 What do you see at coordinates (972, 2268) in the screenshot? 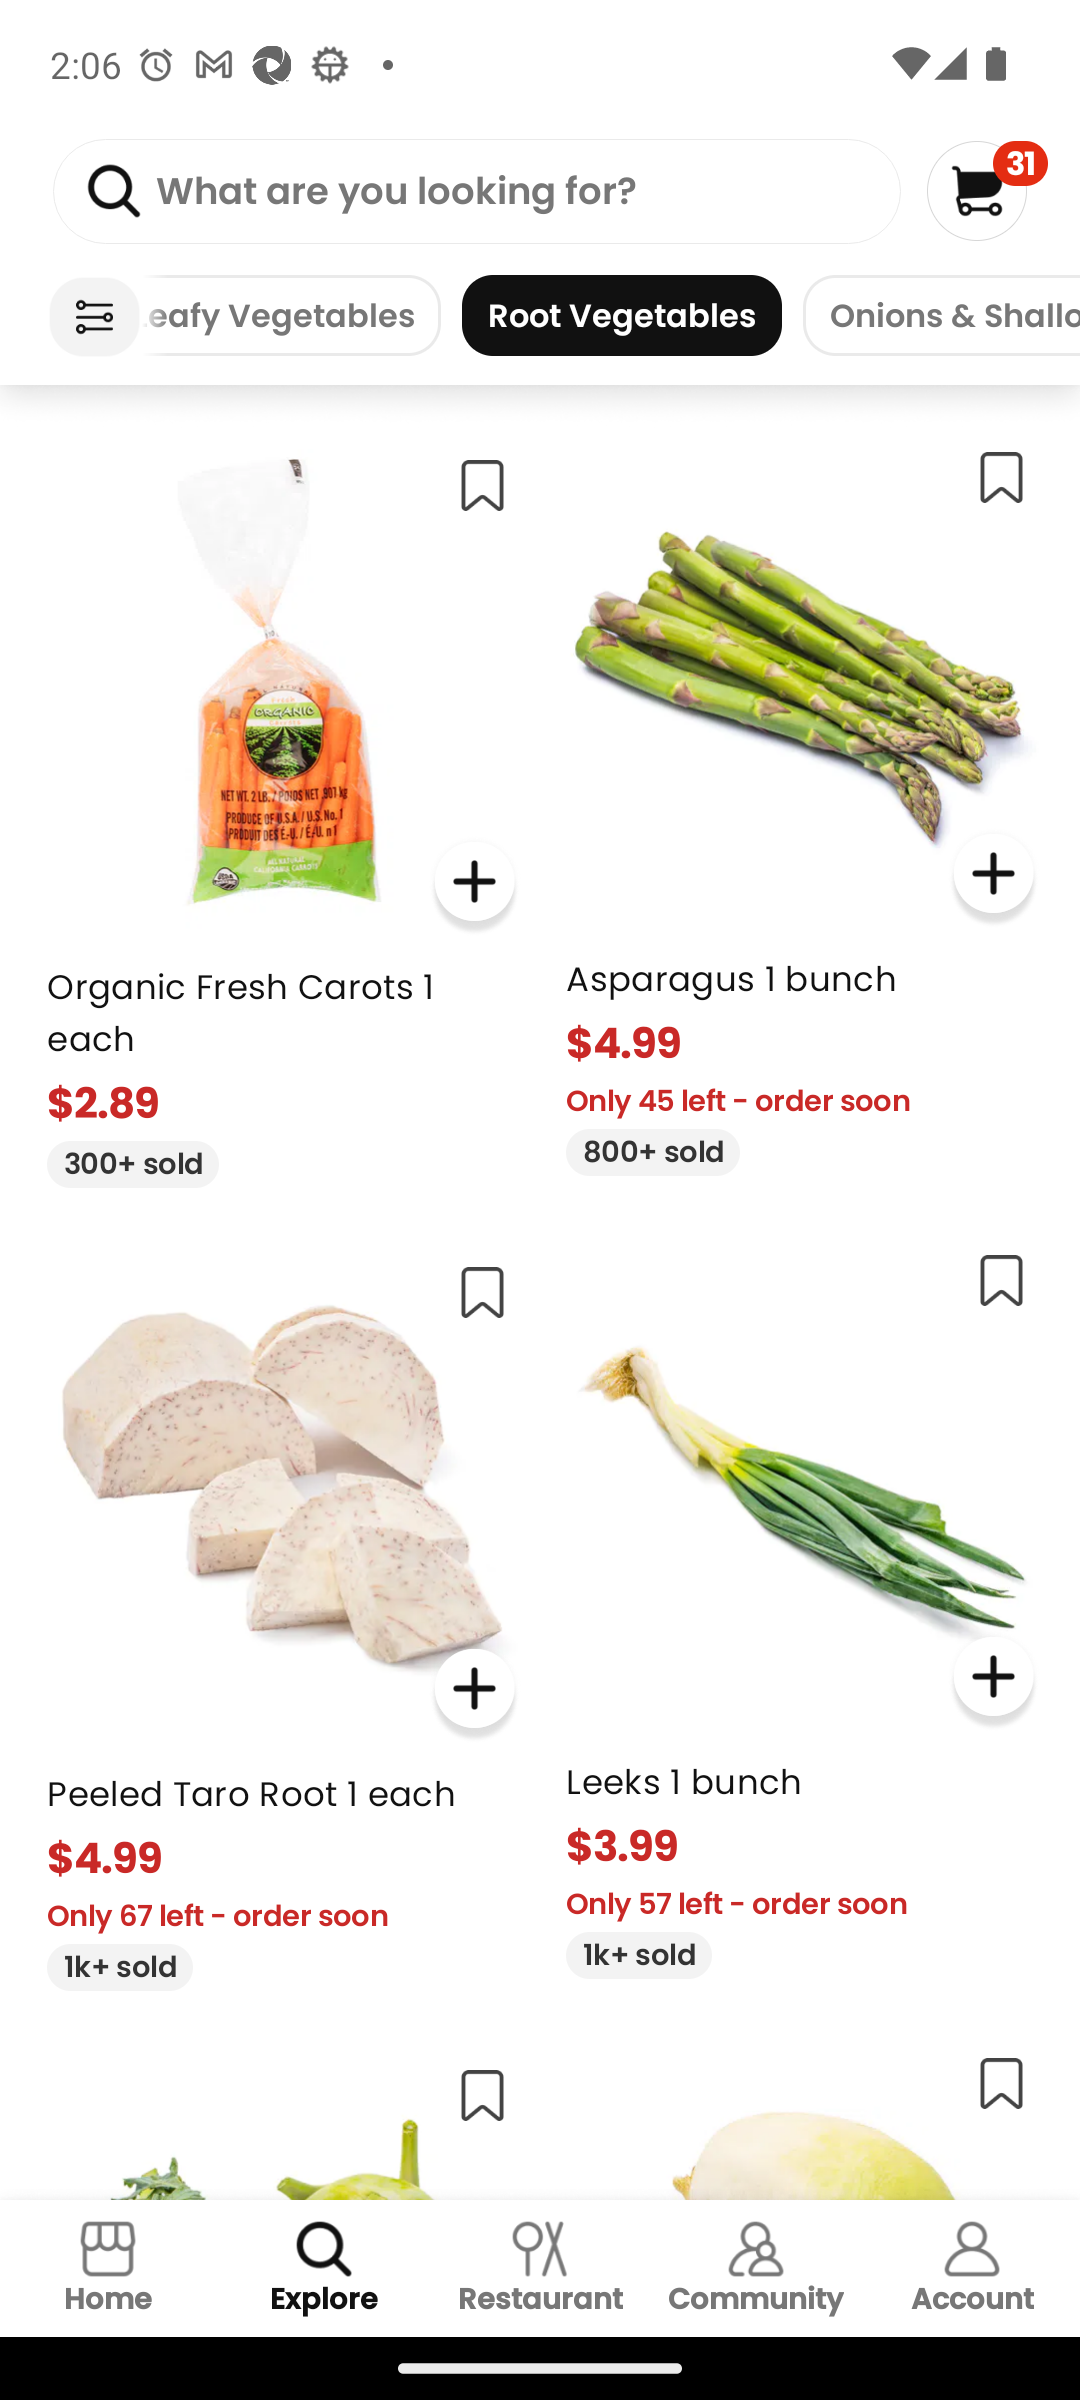
I see `Account` at bounding box center [972, 2268].